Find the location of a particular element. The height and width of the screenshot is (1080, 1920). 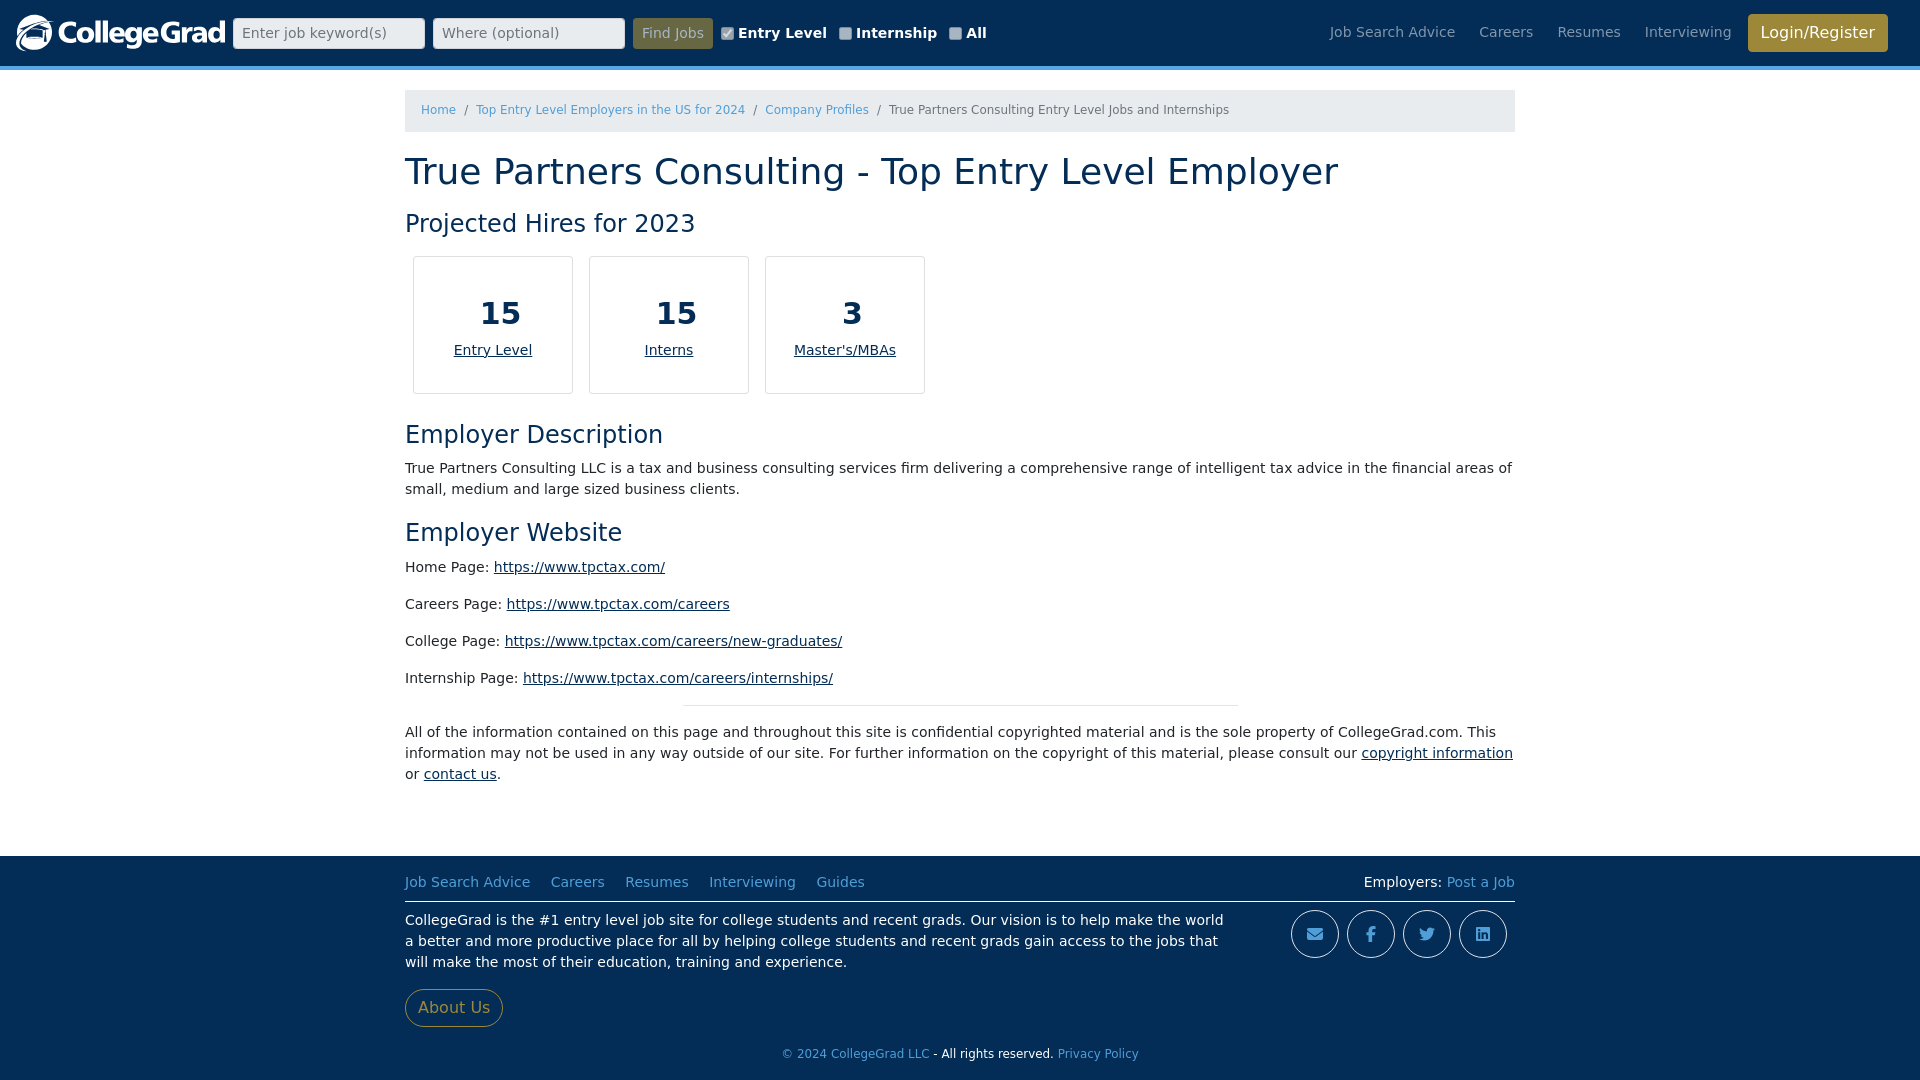

Guides is located at coordinates (840, 881).